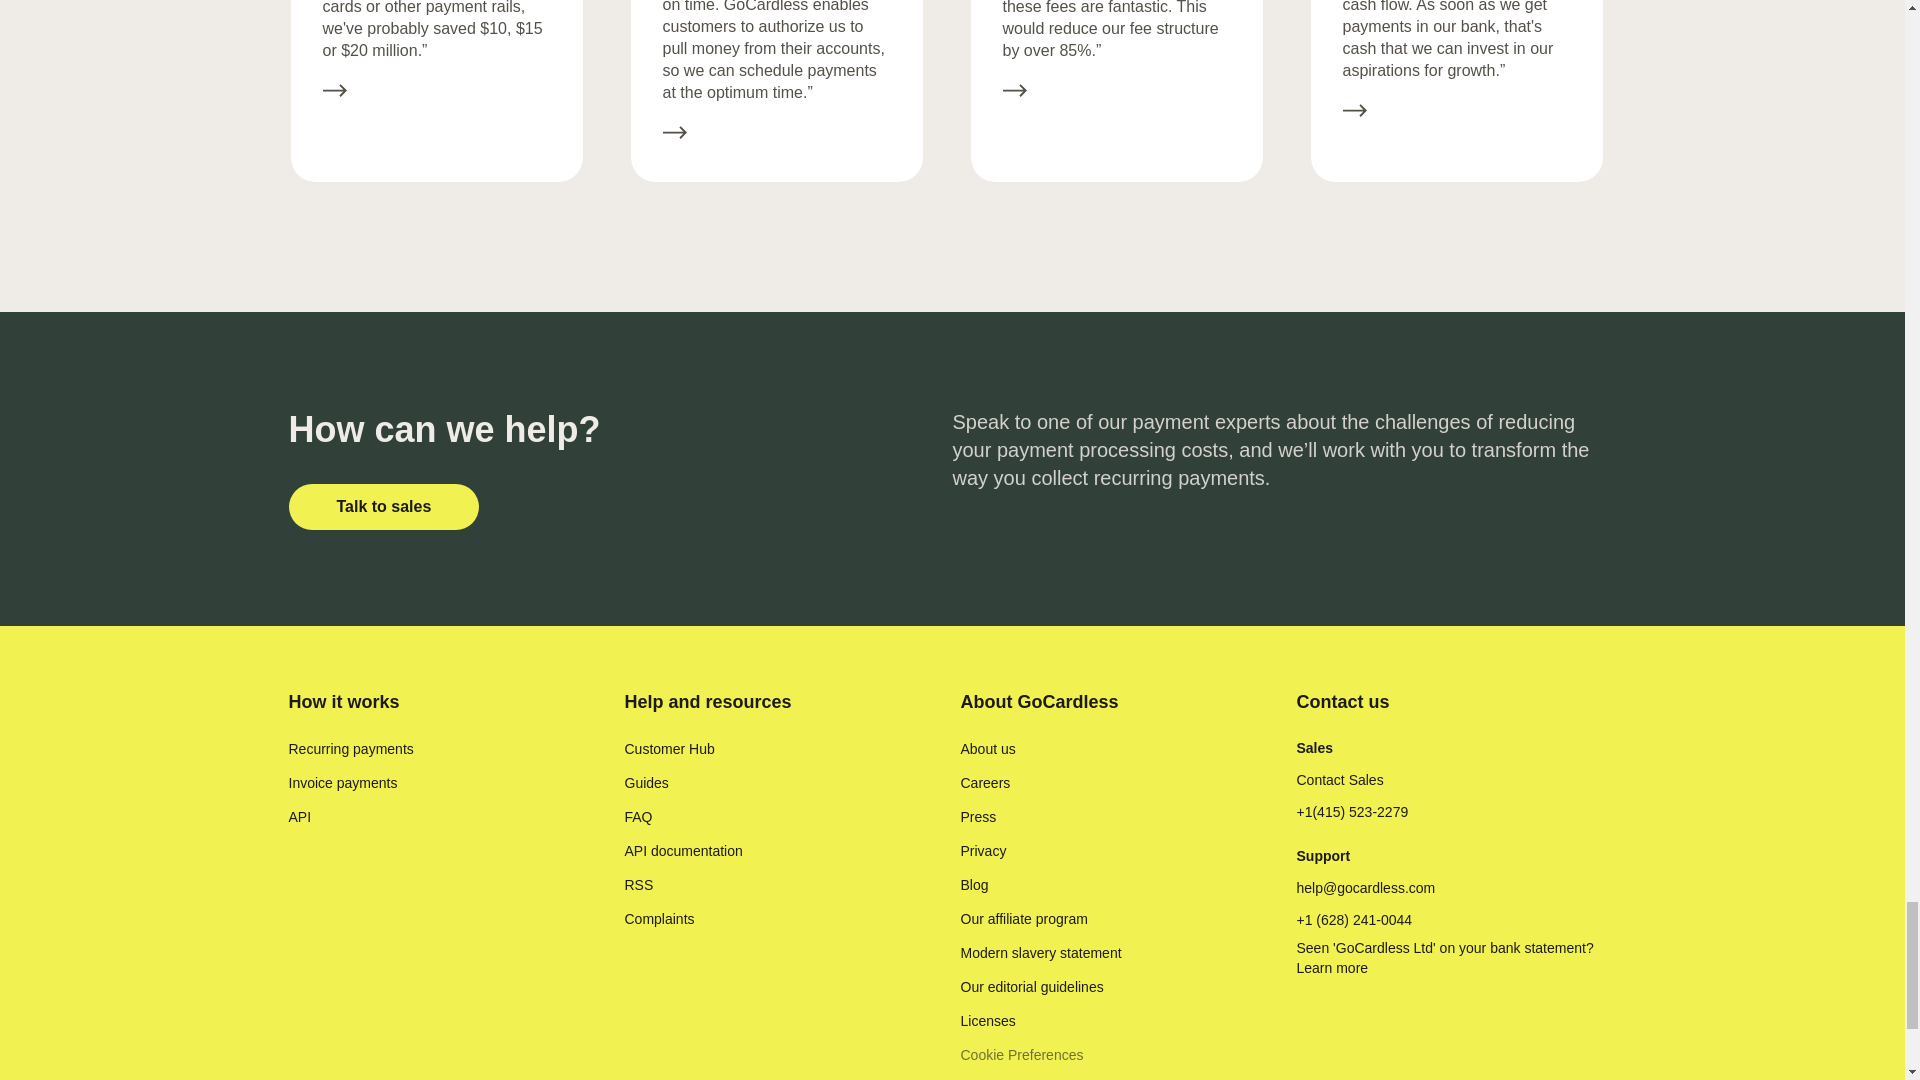  I want to click on API documentation, so click(682, 850).